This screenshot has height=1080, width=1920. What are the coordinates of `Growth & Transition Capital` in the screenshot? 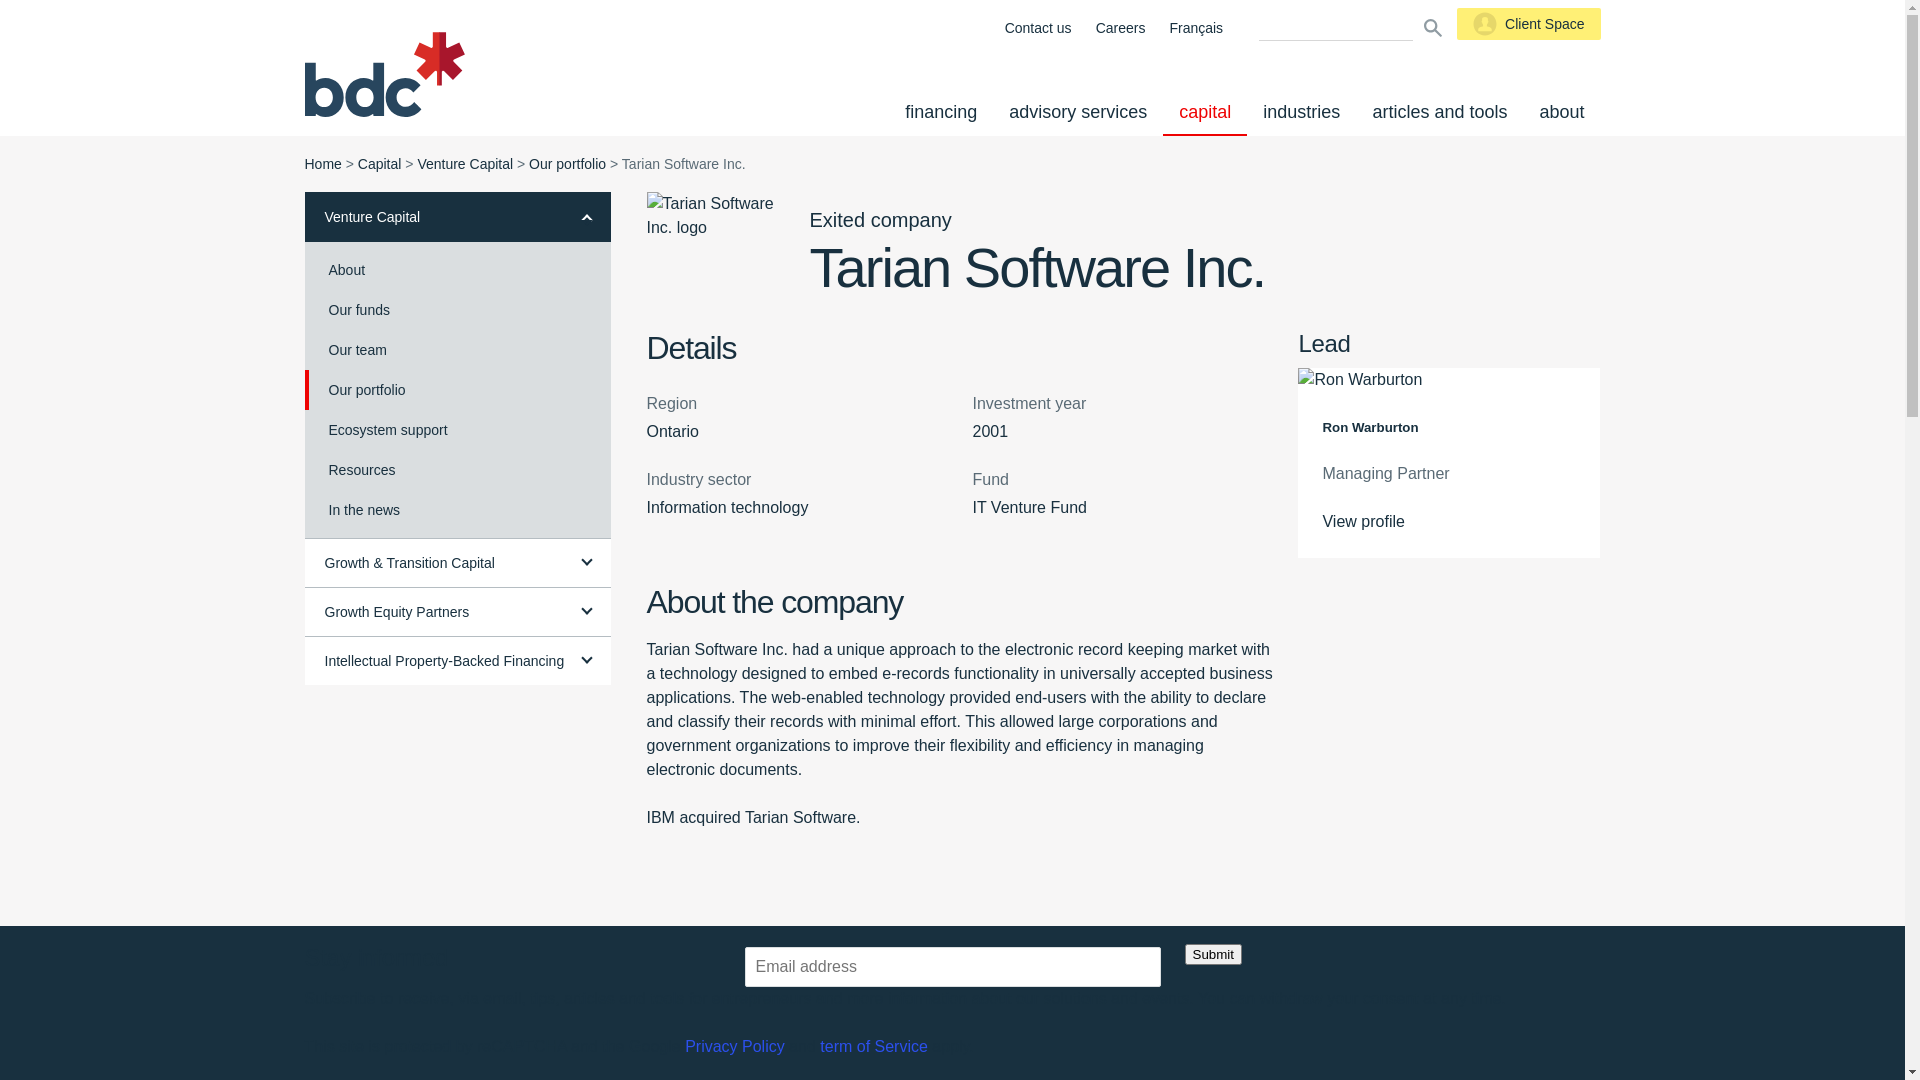 It's located at (457, 562).